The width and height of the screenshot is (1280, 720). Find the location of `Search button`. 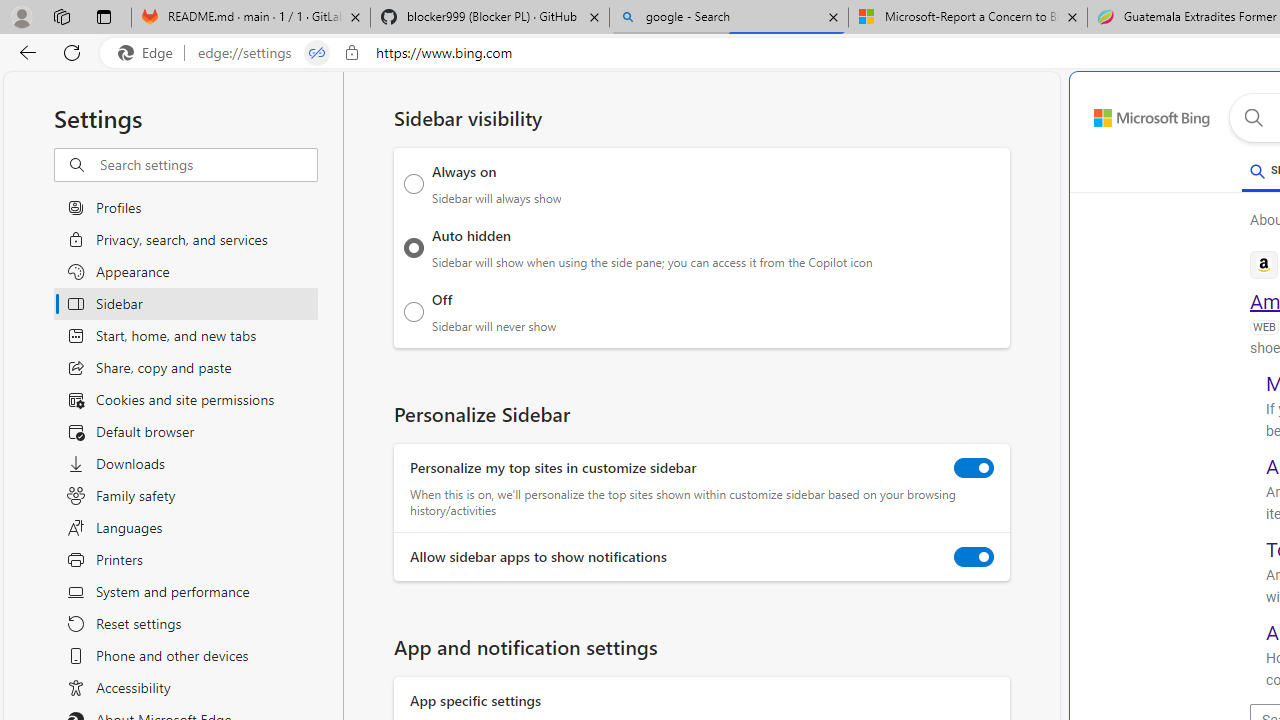

Search button is located at coordinates (1253, 118).